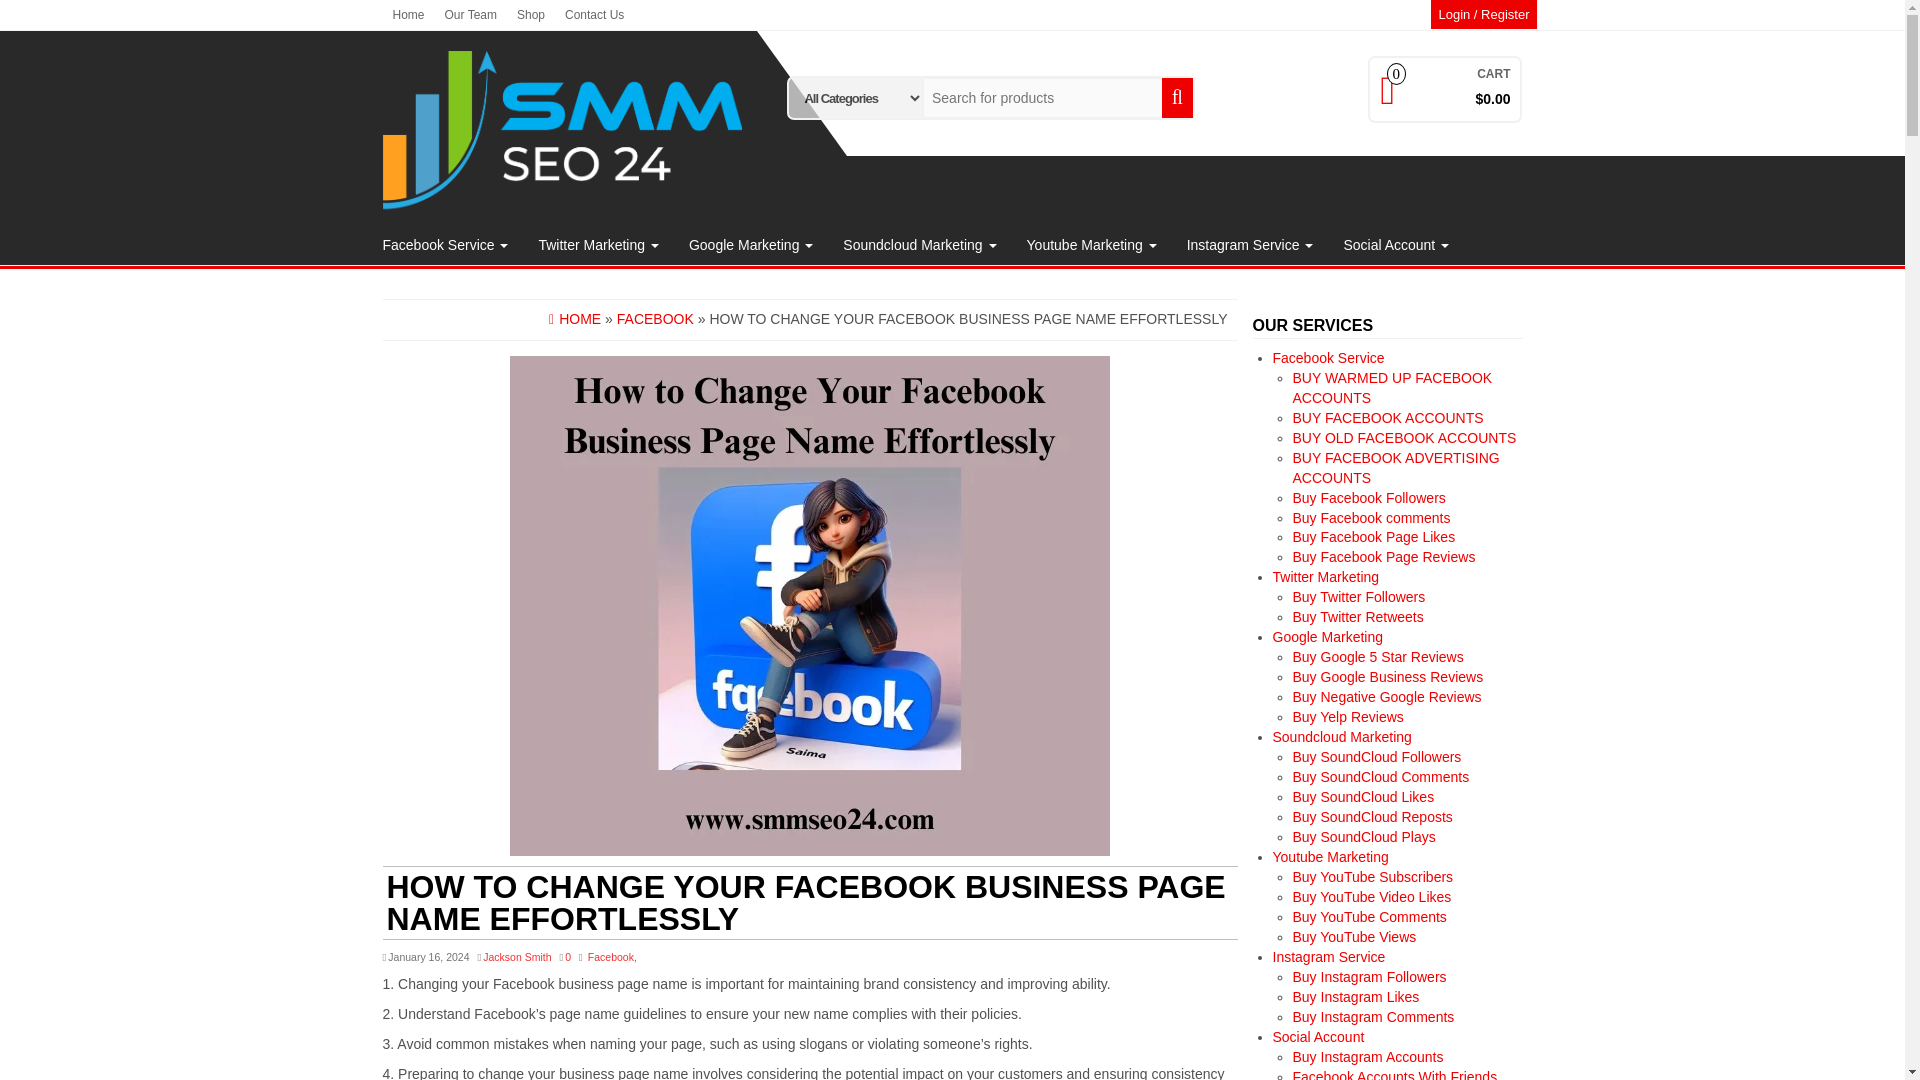  Describe the element at coordinates (919, 244) in the screenshot. I see `Soundcloud Marketing` at that location.